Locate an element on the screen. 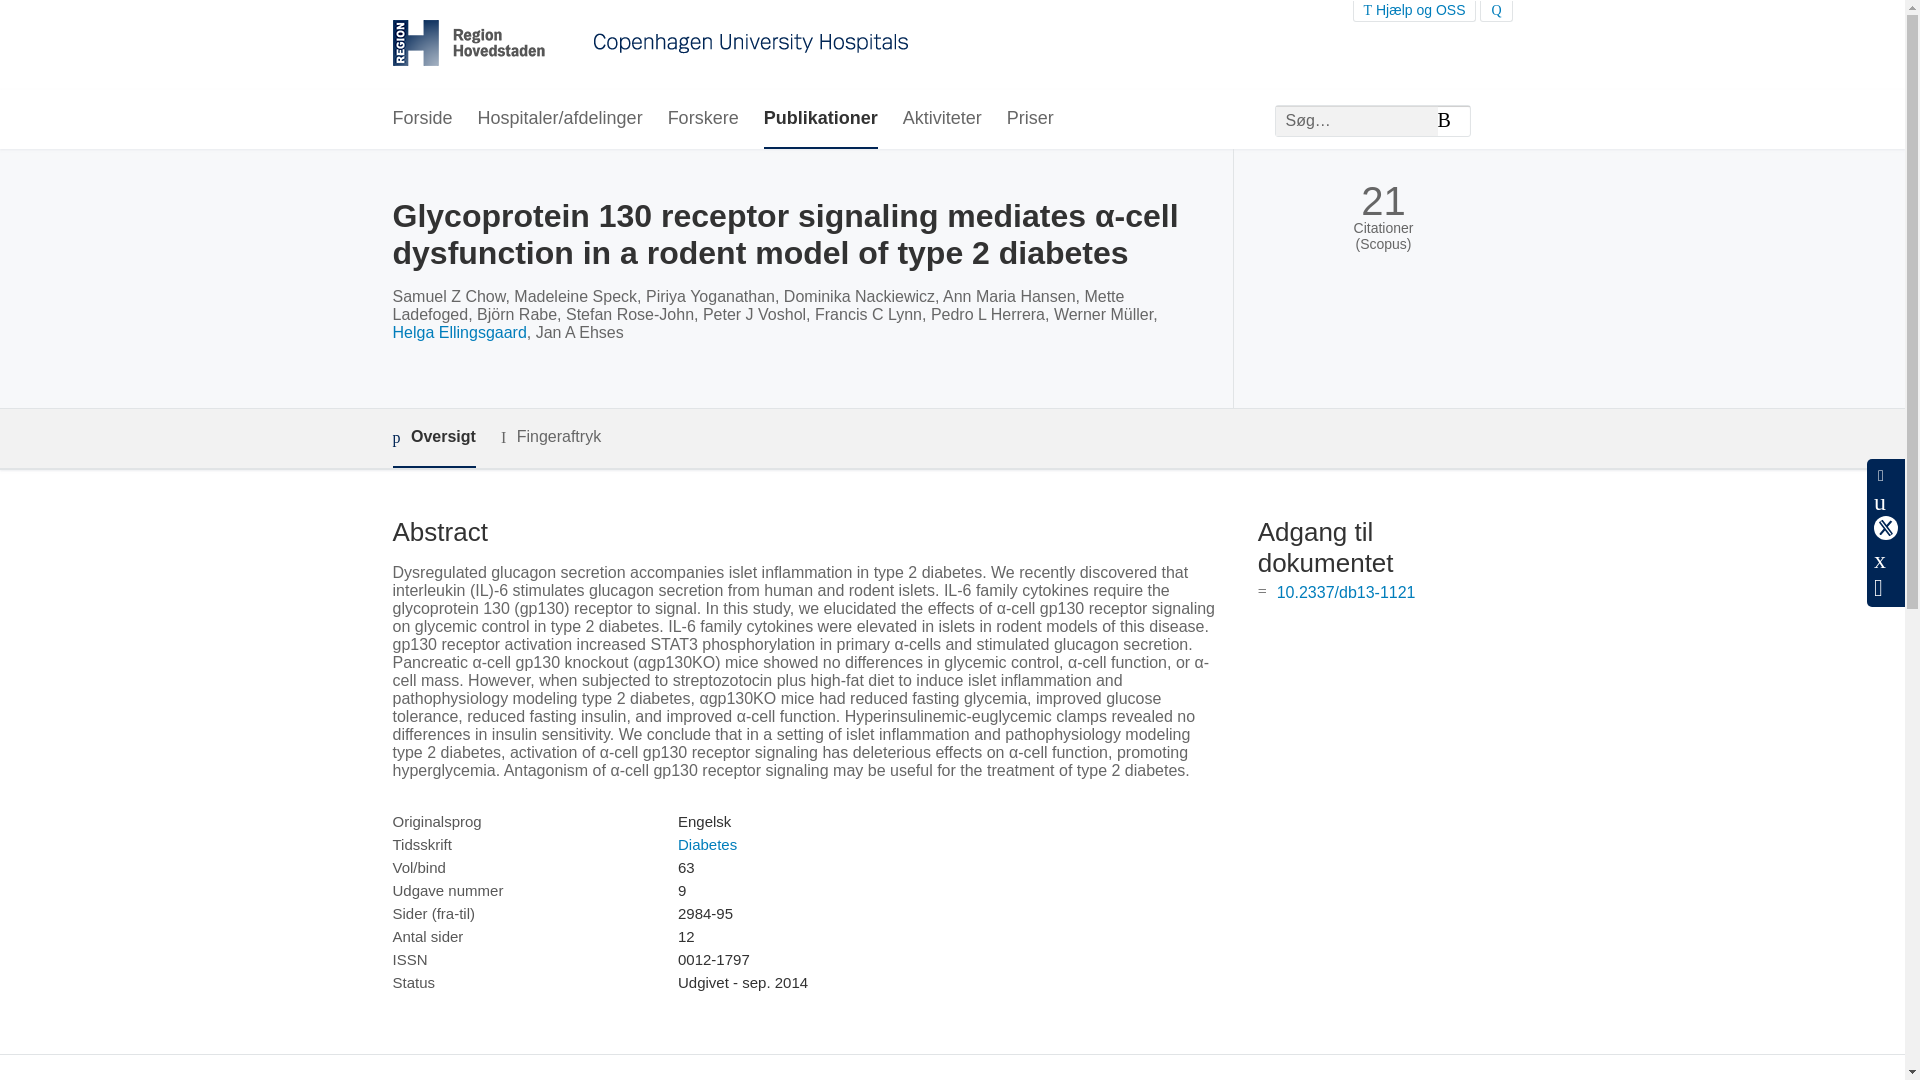 The image size is (1920, 1080). Region Hovedstadens forskningsportal Forside is located at coordinates (650, 45).